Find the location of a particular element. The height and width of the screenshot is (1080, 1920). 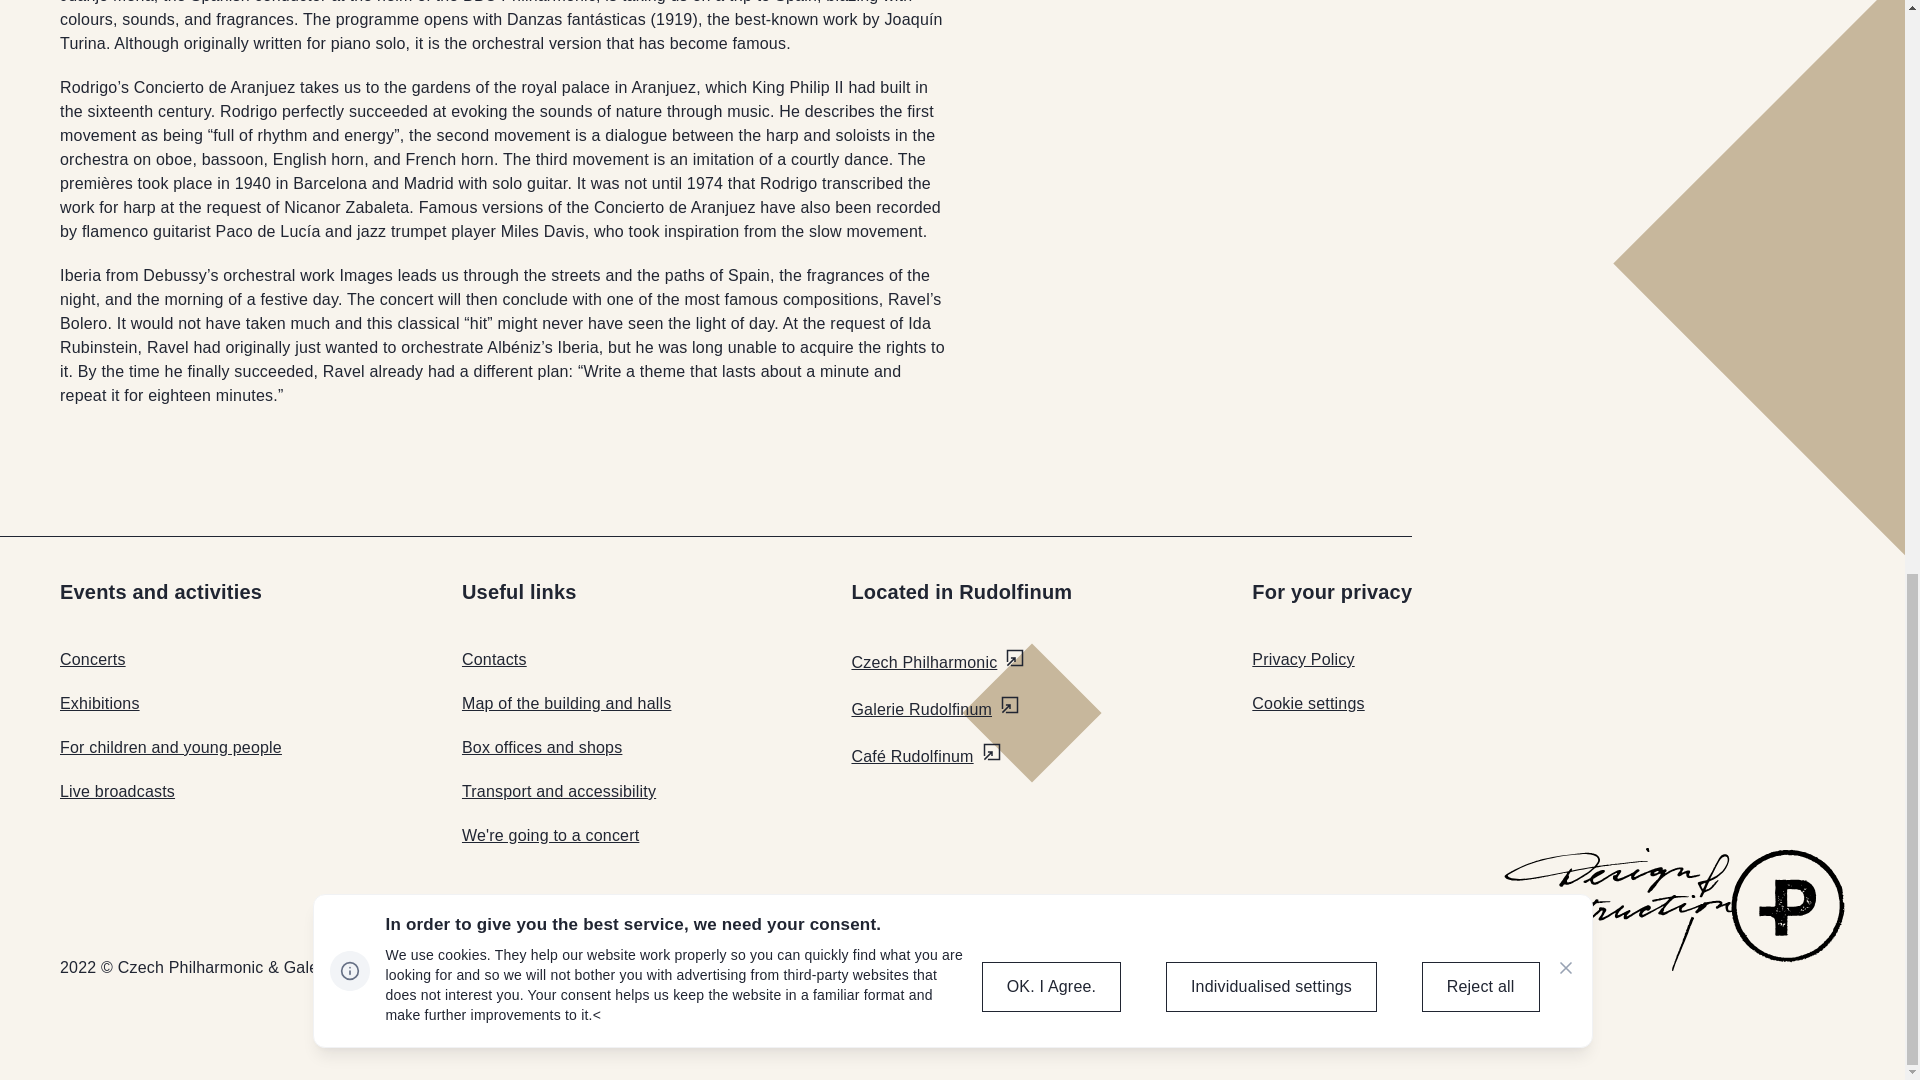

Transport and accessibility is located at coordinates (559, 792).